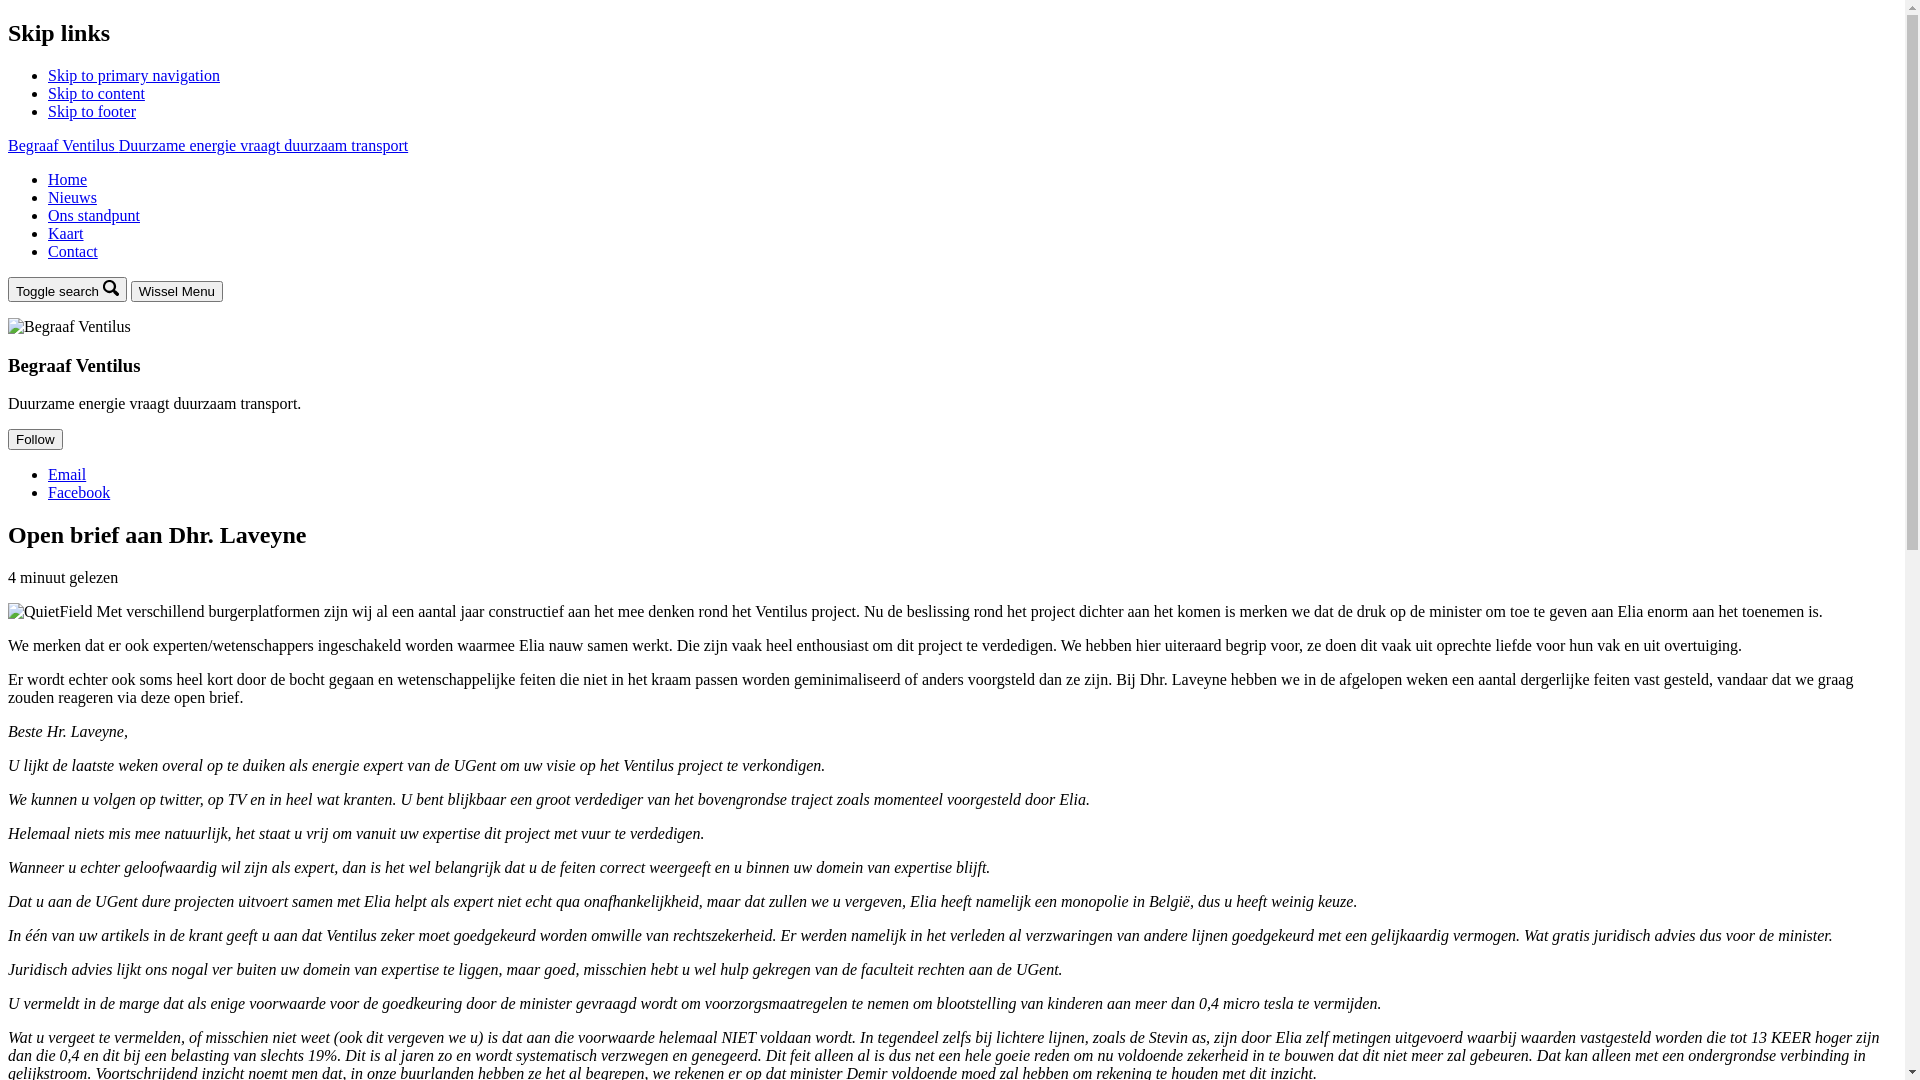 This screenshot has width=1920, height=1080. I want to click on Wissel Menu, so click(177, 292).